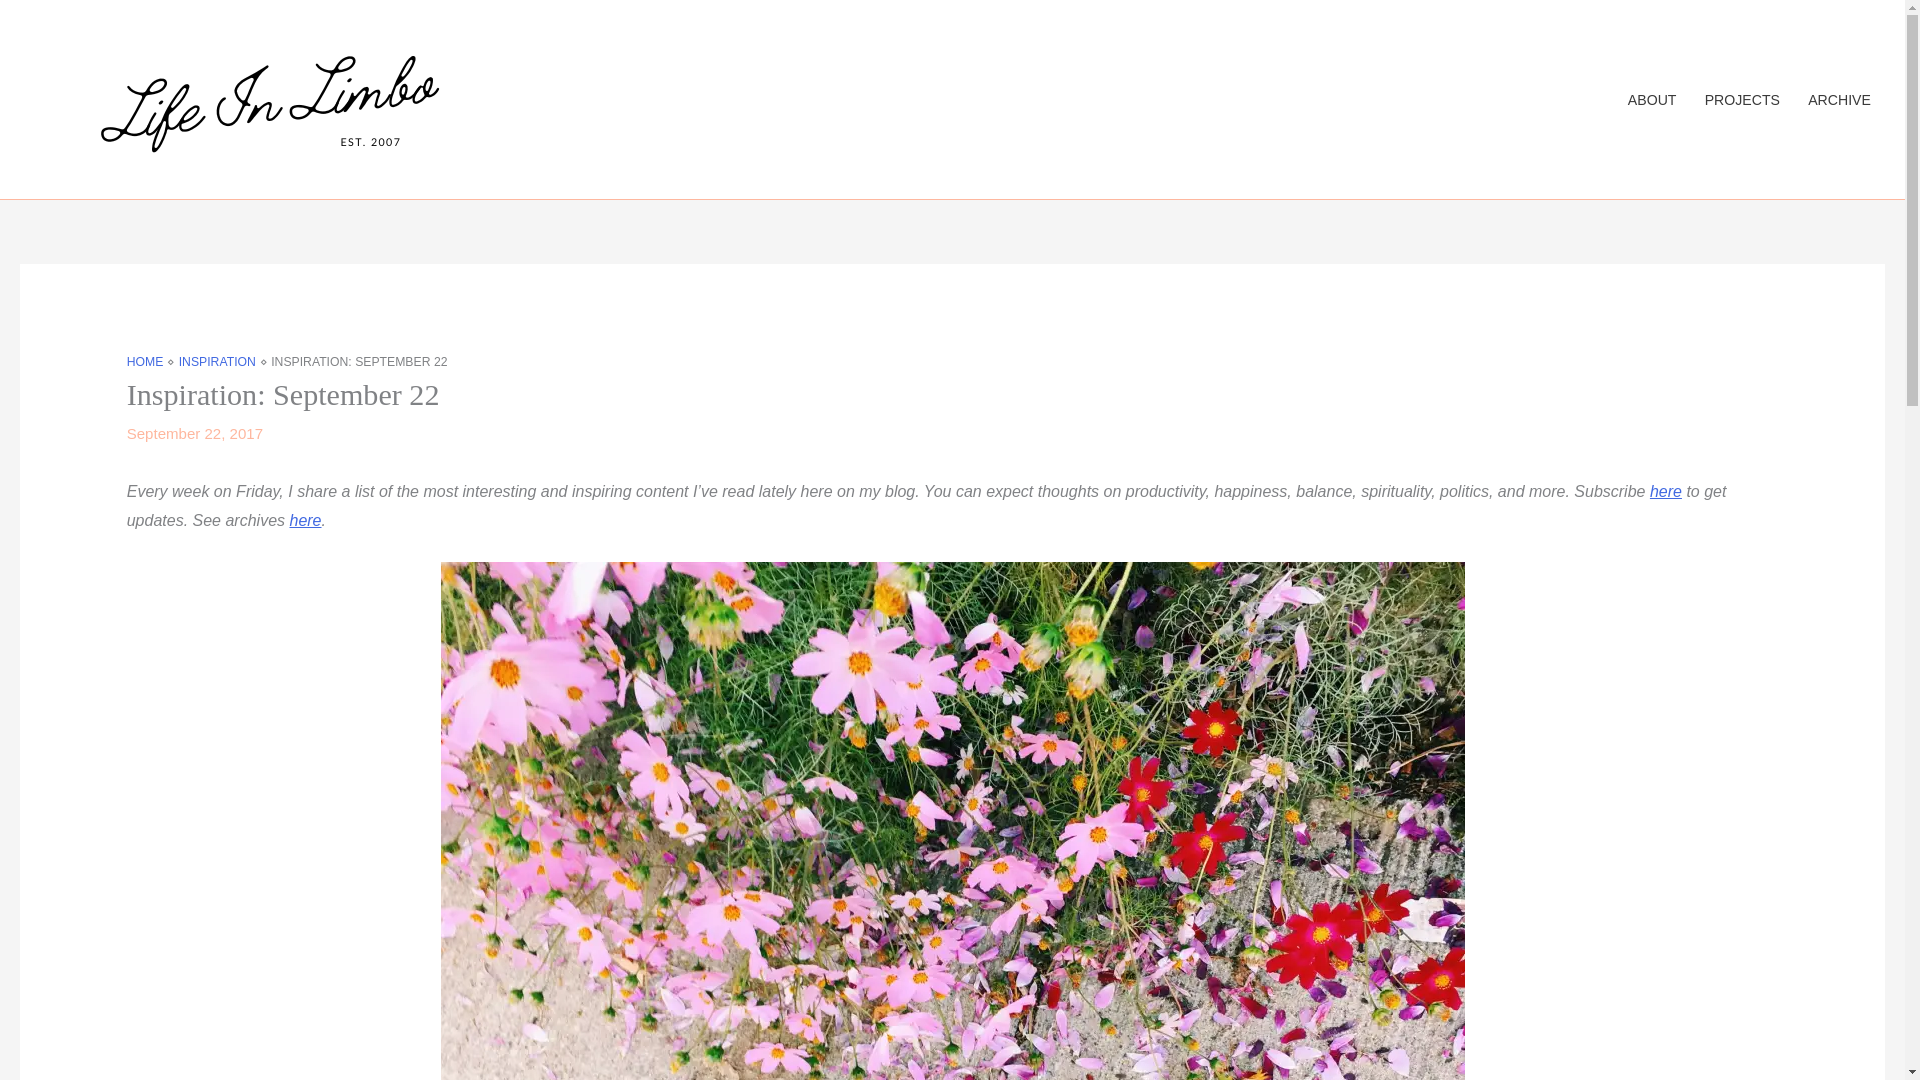 This screenshot has width=1920, height=1080. Describe the element at coordinates (304, 520) in the screenshot. I see `here` at that location.